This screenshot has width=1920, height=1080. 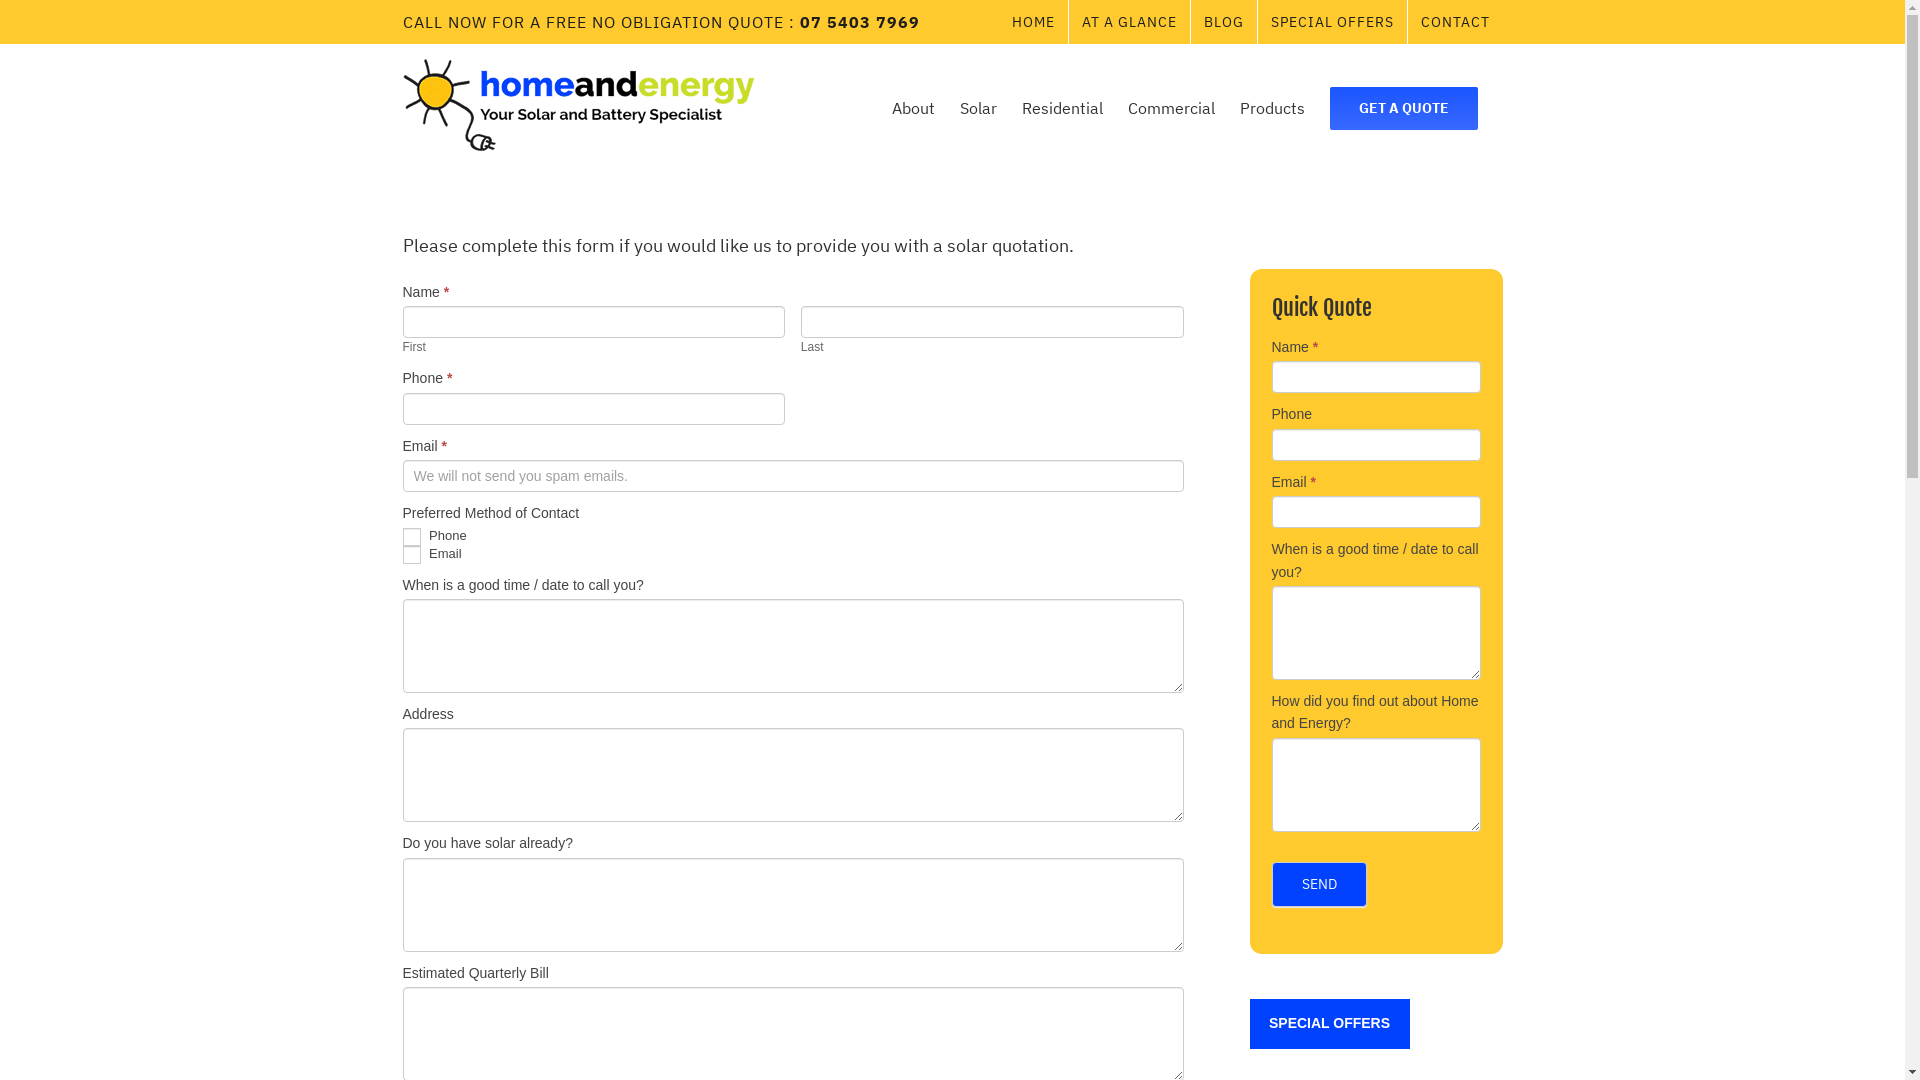 I want to click on CONTACT, so click(x=1456, y=22).